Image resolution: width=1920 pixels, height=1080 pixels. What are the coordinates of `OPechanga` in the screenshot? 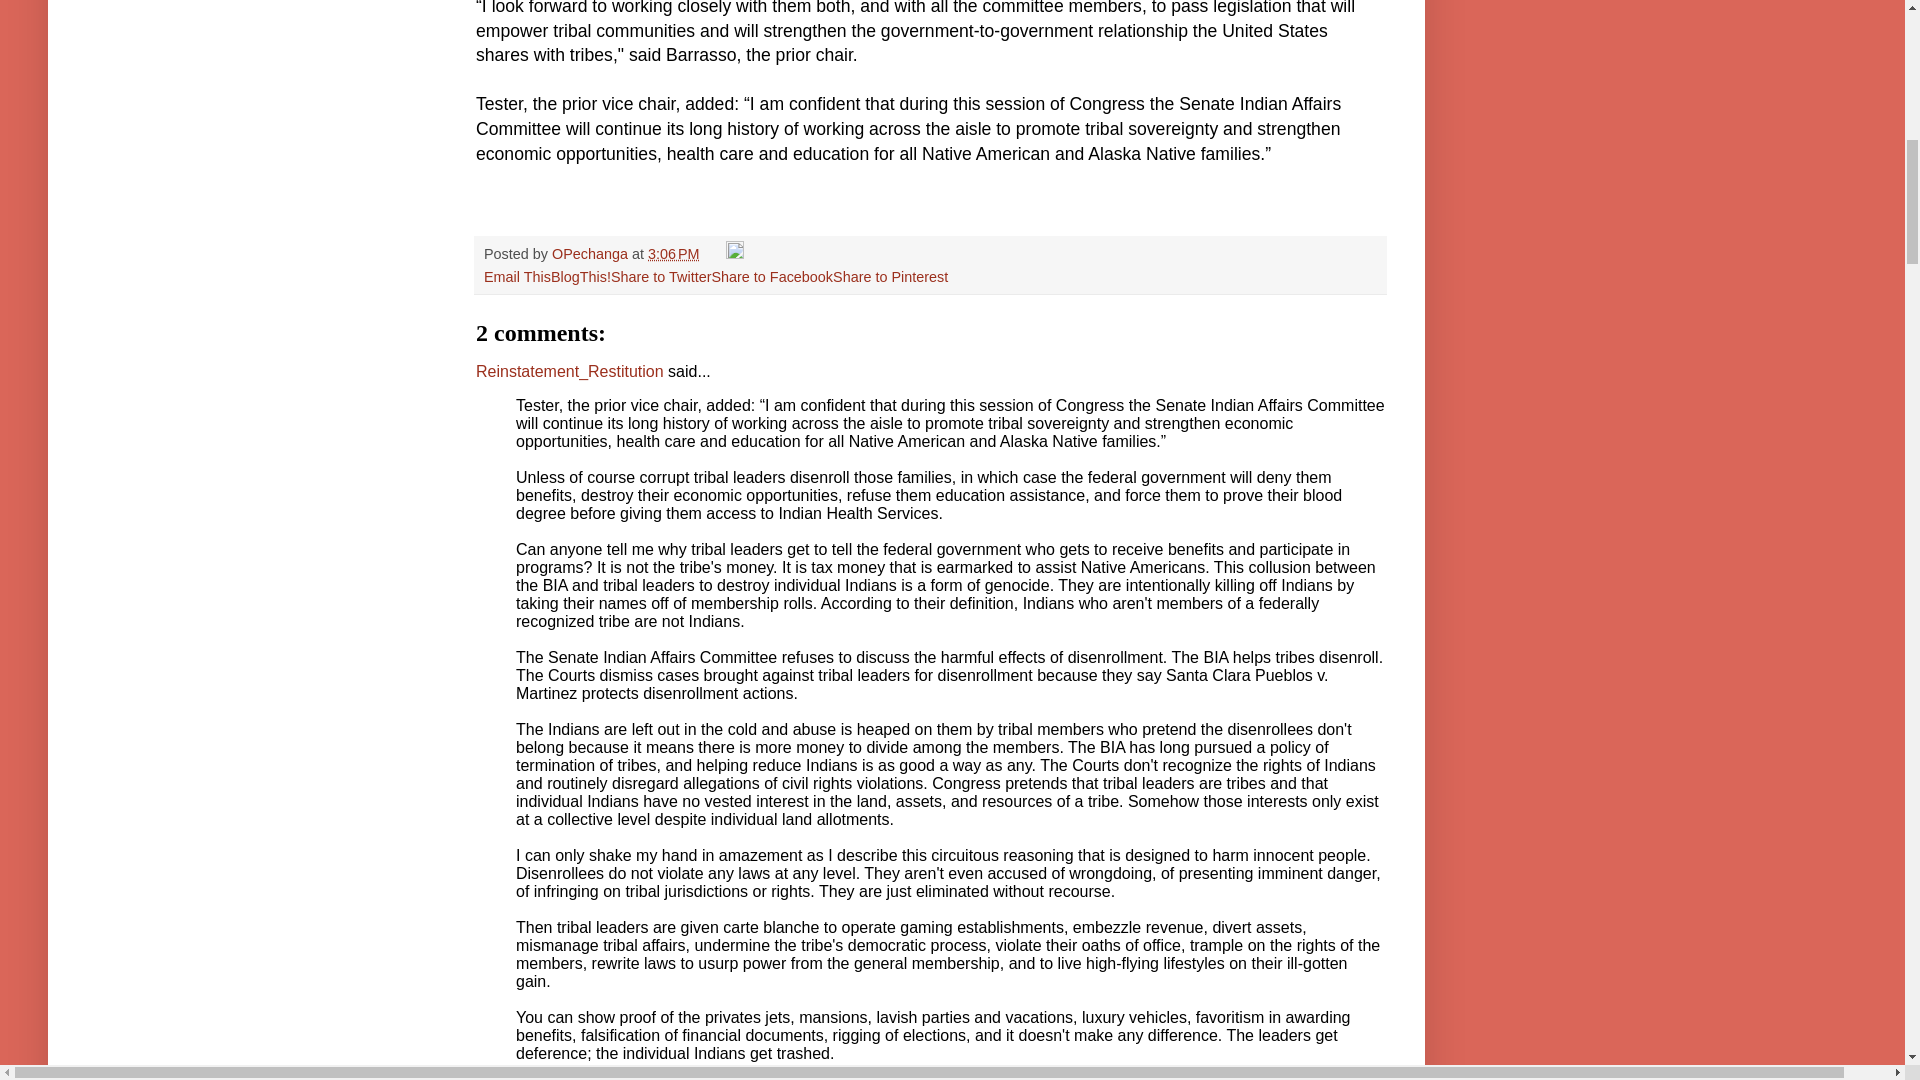 It's located at (592, 254).